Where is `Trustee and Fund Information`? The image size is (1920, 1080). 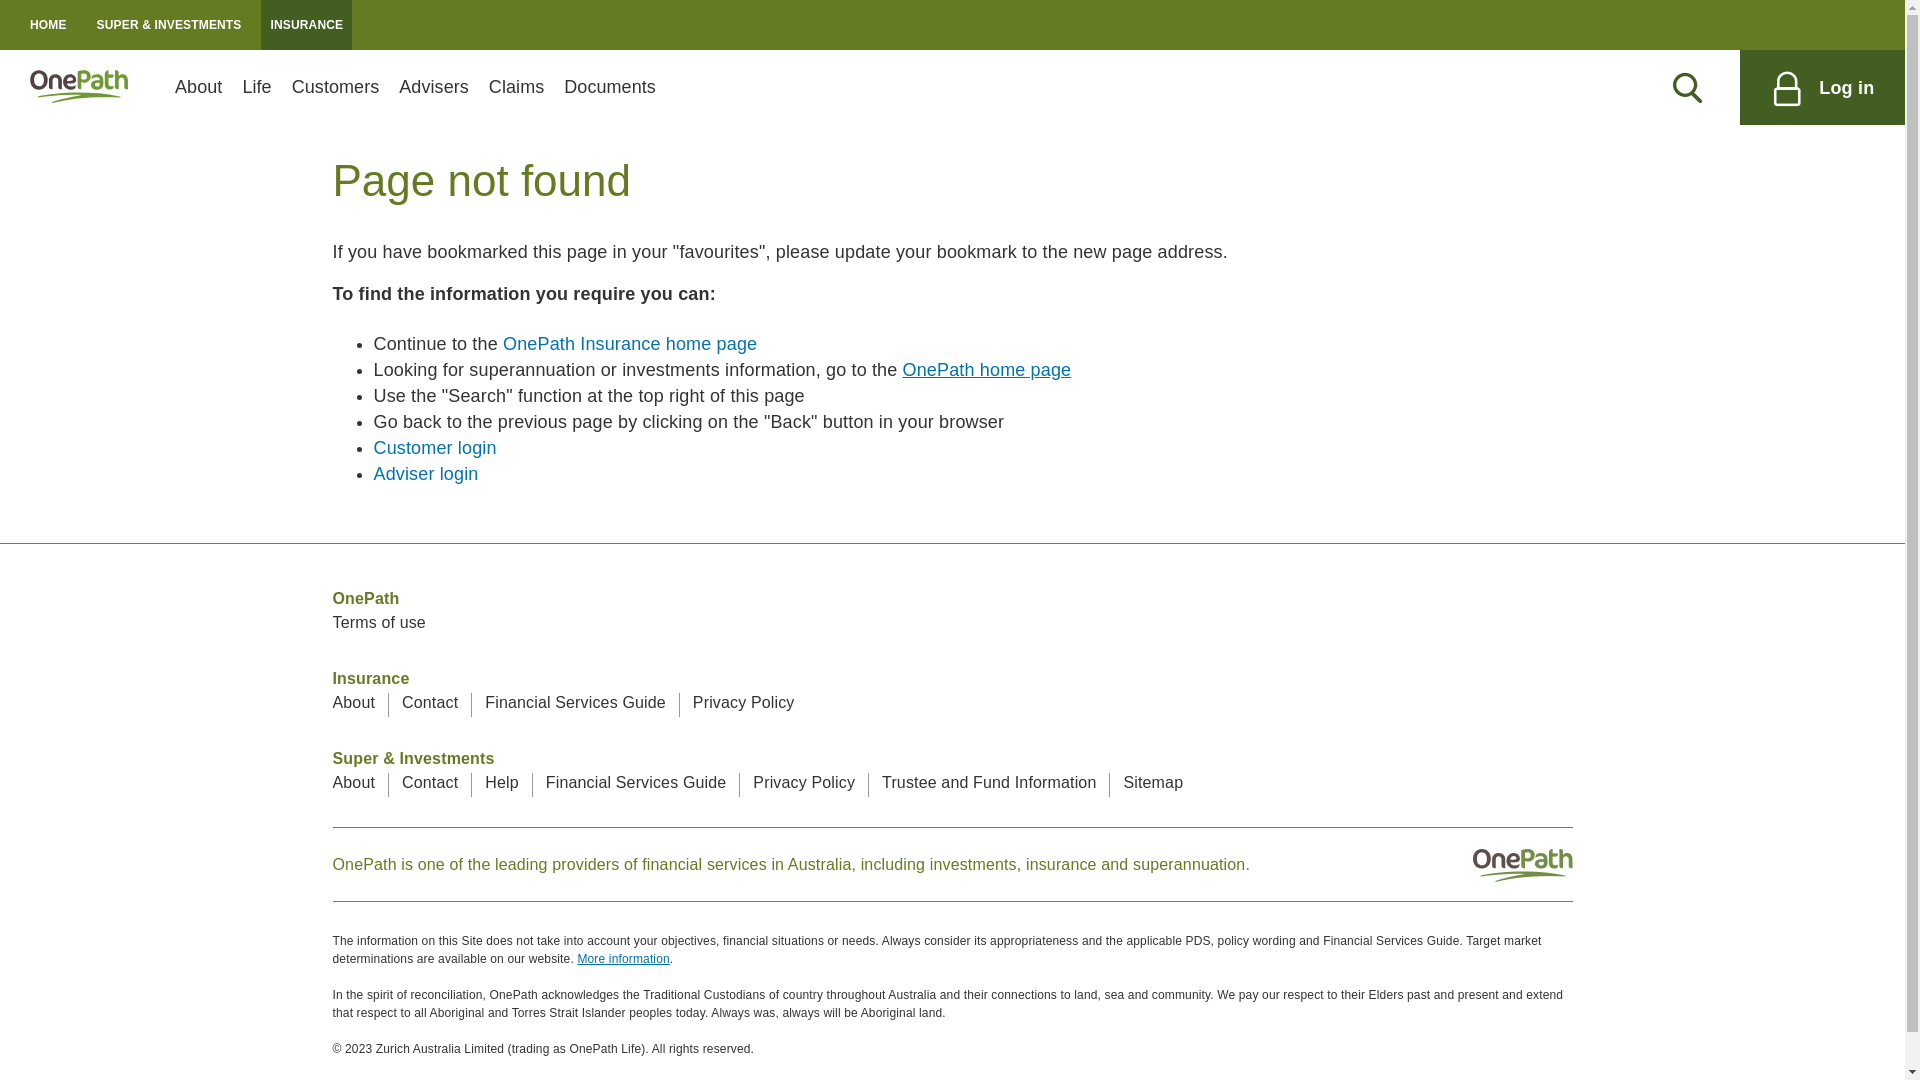 Trustee and Fund Information is located at coordinates (989, 782).